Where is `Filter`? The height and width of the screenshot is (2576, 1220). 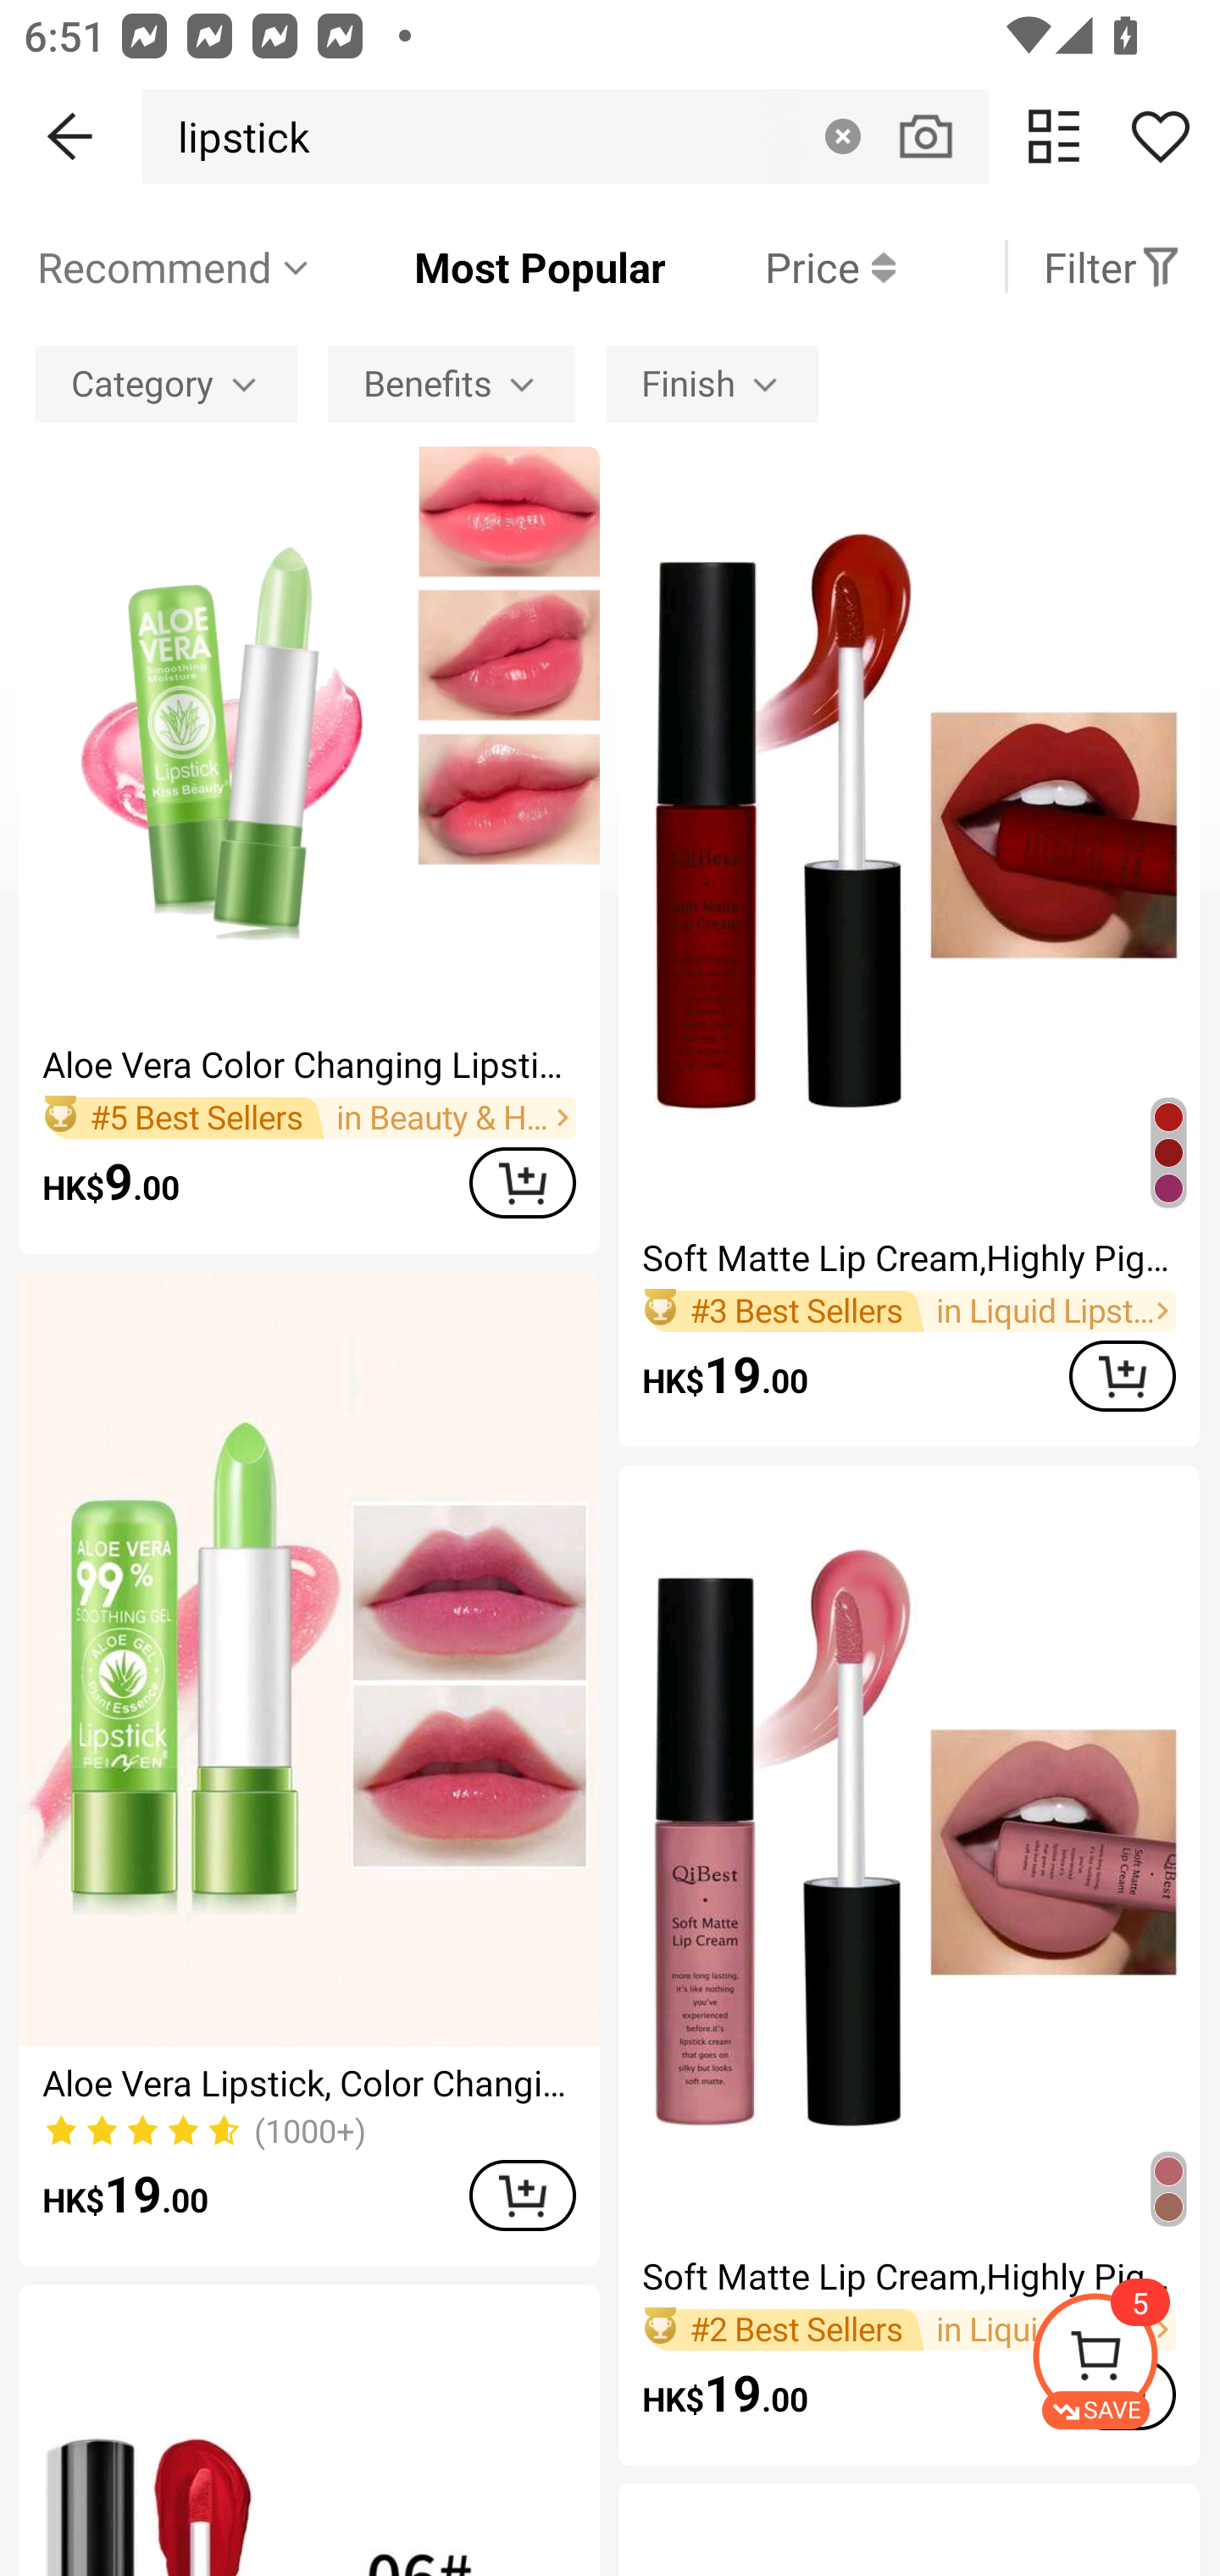 Filter is located at coordinates (1112, 266).